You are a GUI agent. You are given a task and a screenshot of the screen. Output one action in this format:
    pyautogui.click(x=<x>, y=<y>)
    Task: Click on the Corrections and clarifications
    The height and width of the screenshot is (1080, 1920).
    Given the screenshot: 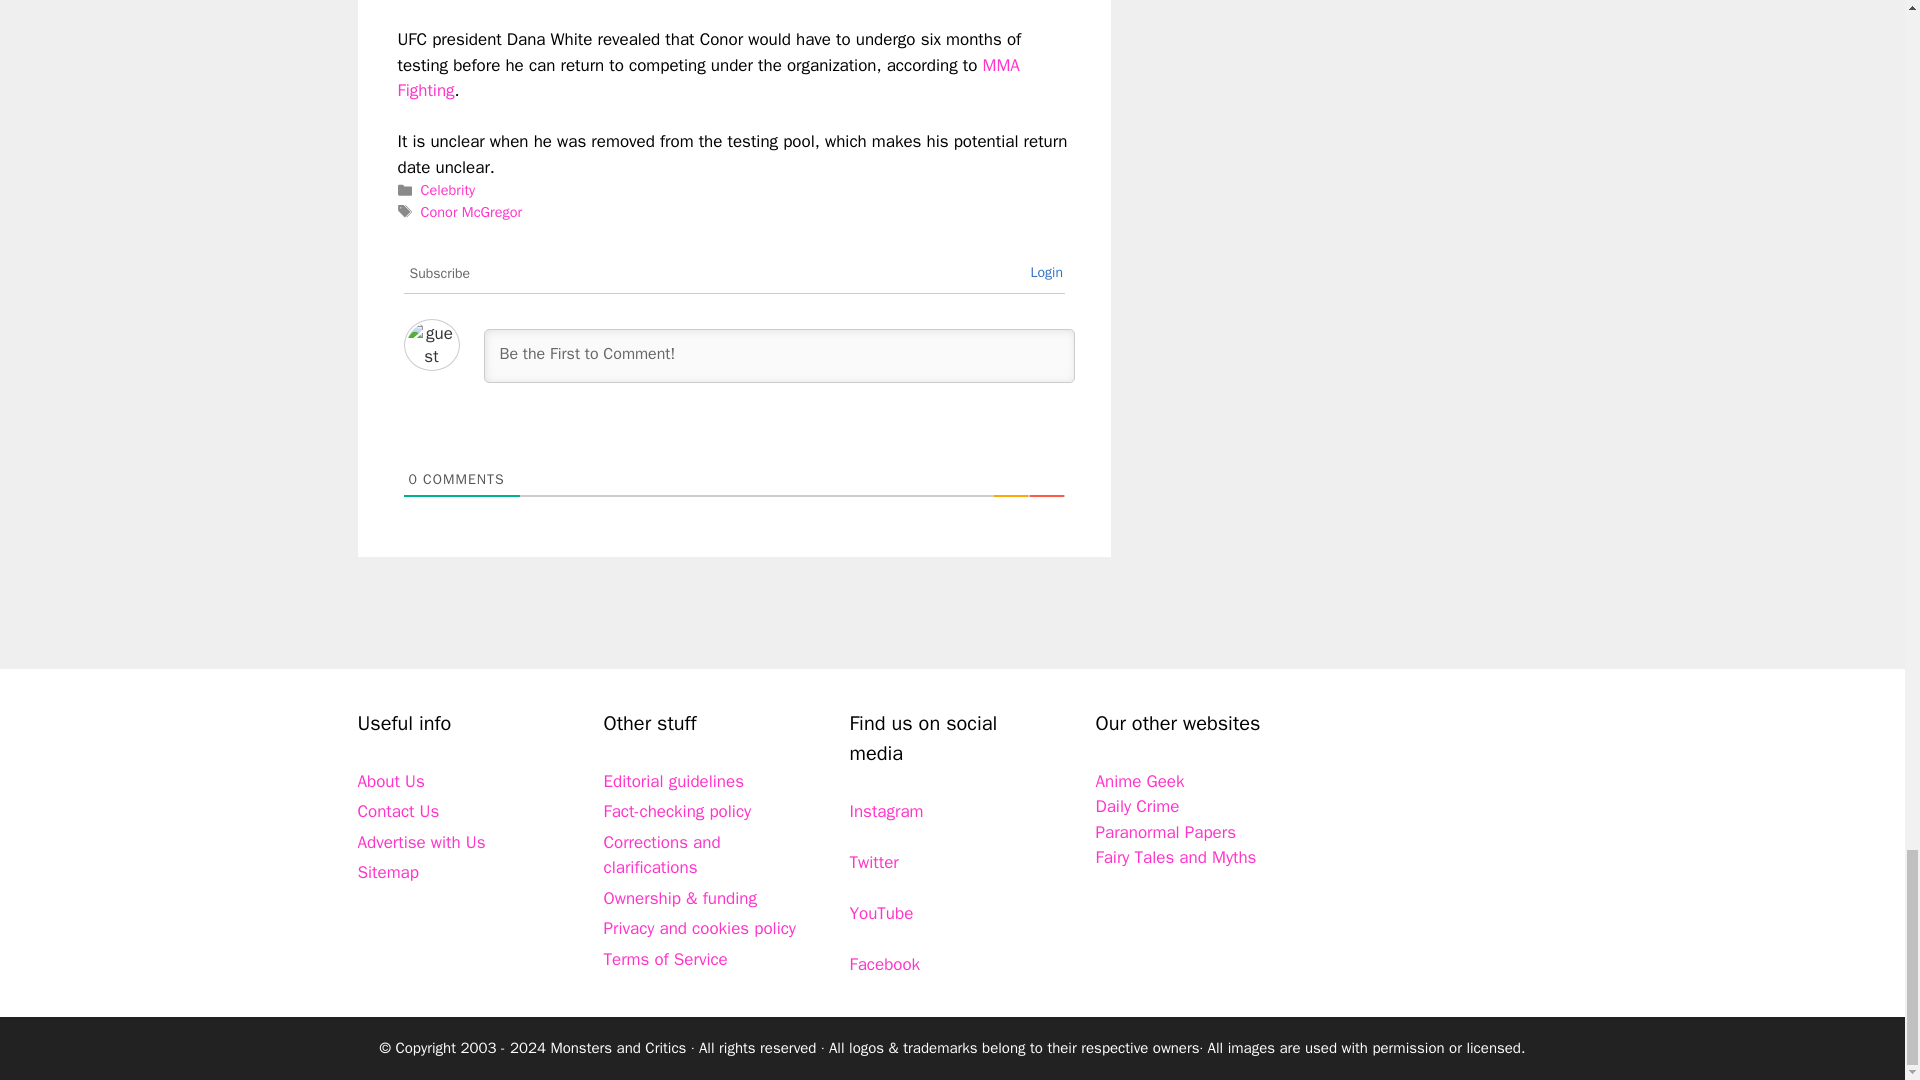 What is the action you would take?
    pyautogui.click(x=662, y=855)
    